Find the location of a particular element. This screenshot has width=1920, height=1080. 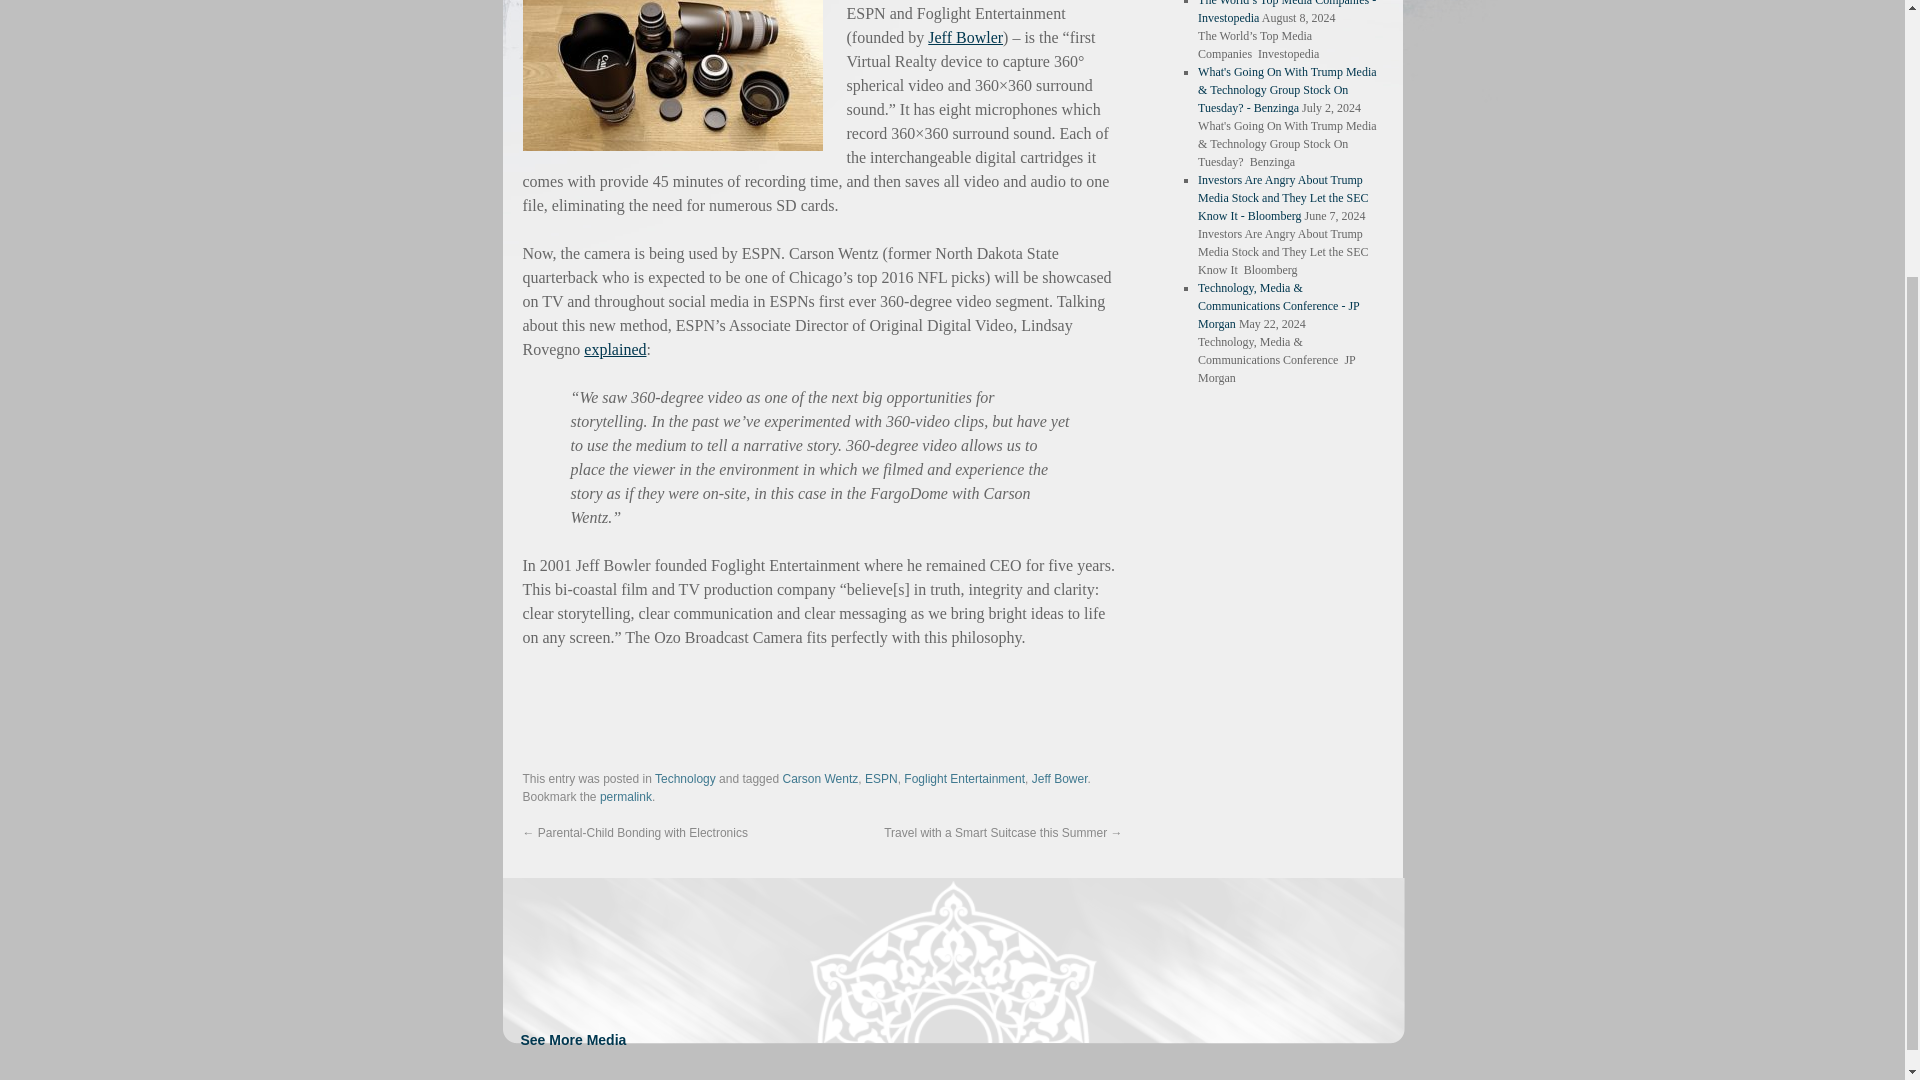

See More Media is located at coordinates (572, 1038).